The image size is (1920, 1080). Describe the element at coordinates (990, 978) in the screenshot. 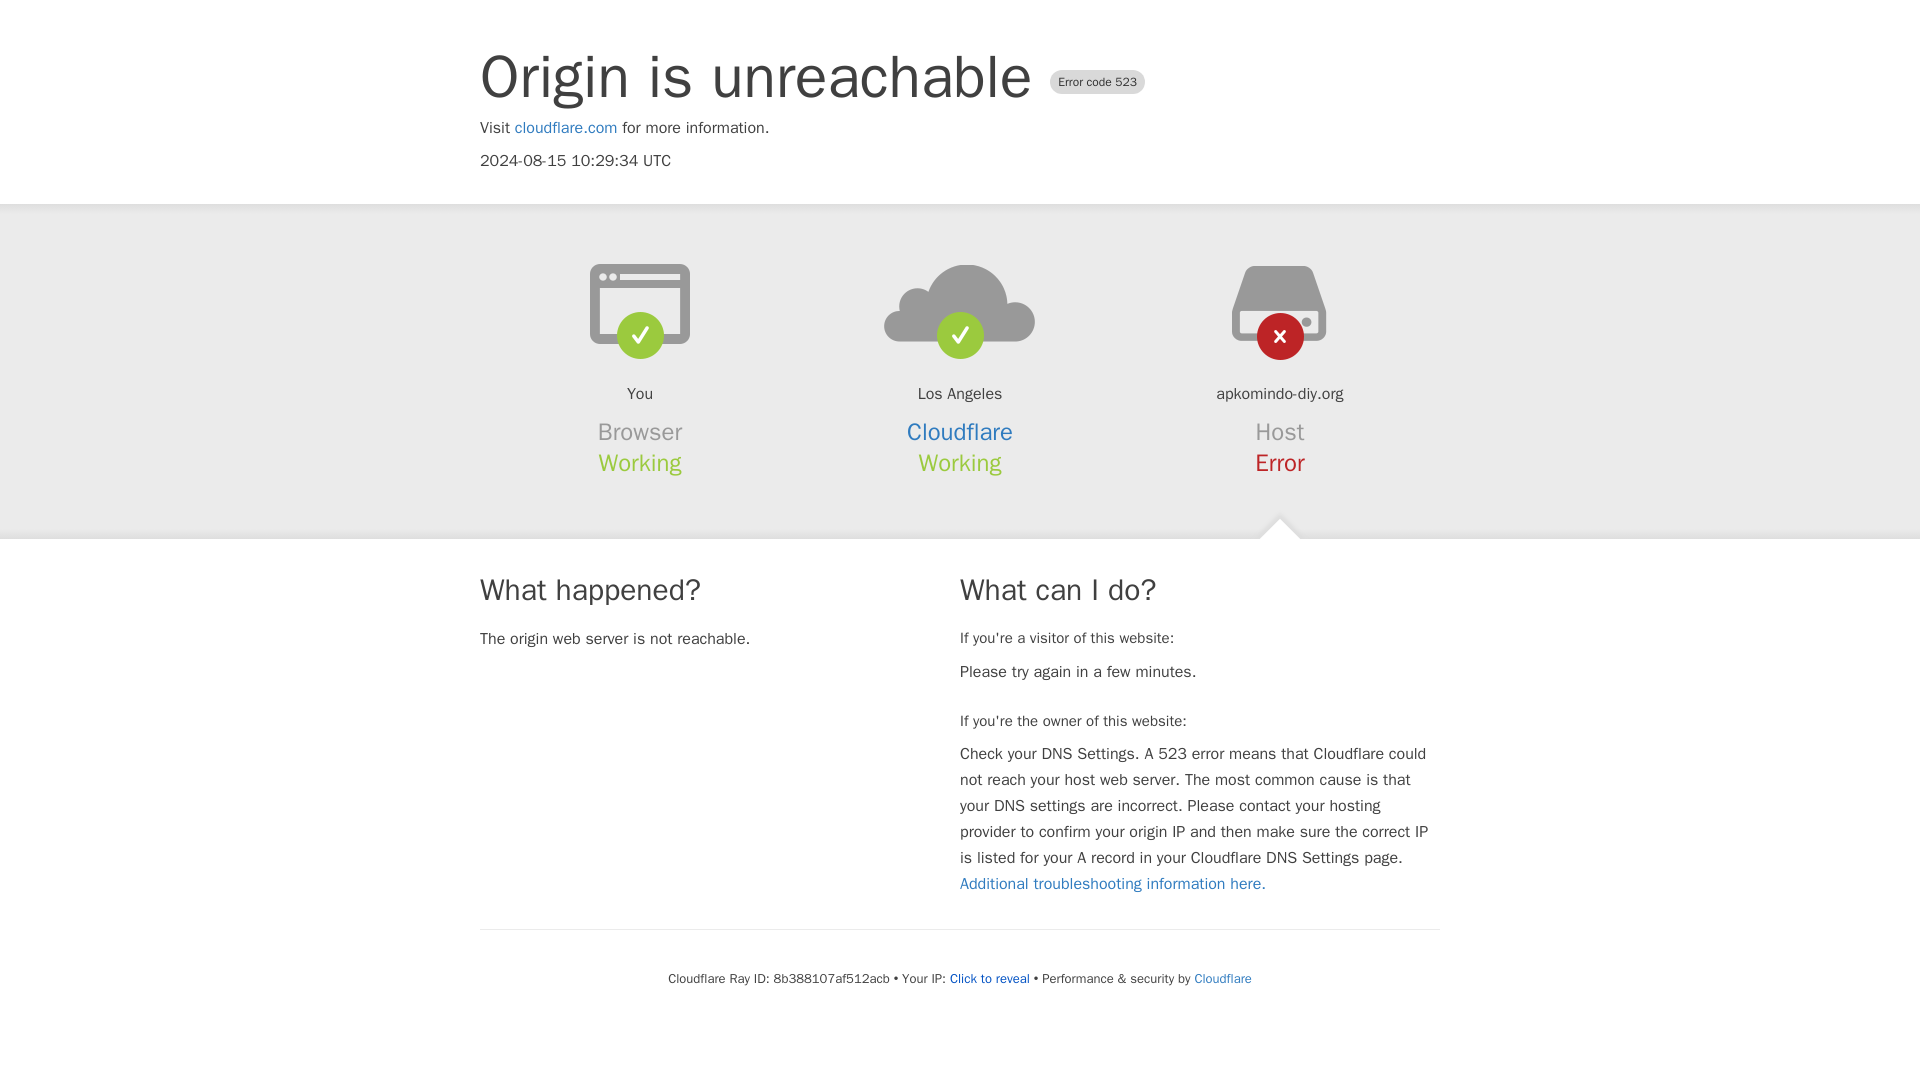

I see `Click to reveal` at that location.